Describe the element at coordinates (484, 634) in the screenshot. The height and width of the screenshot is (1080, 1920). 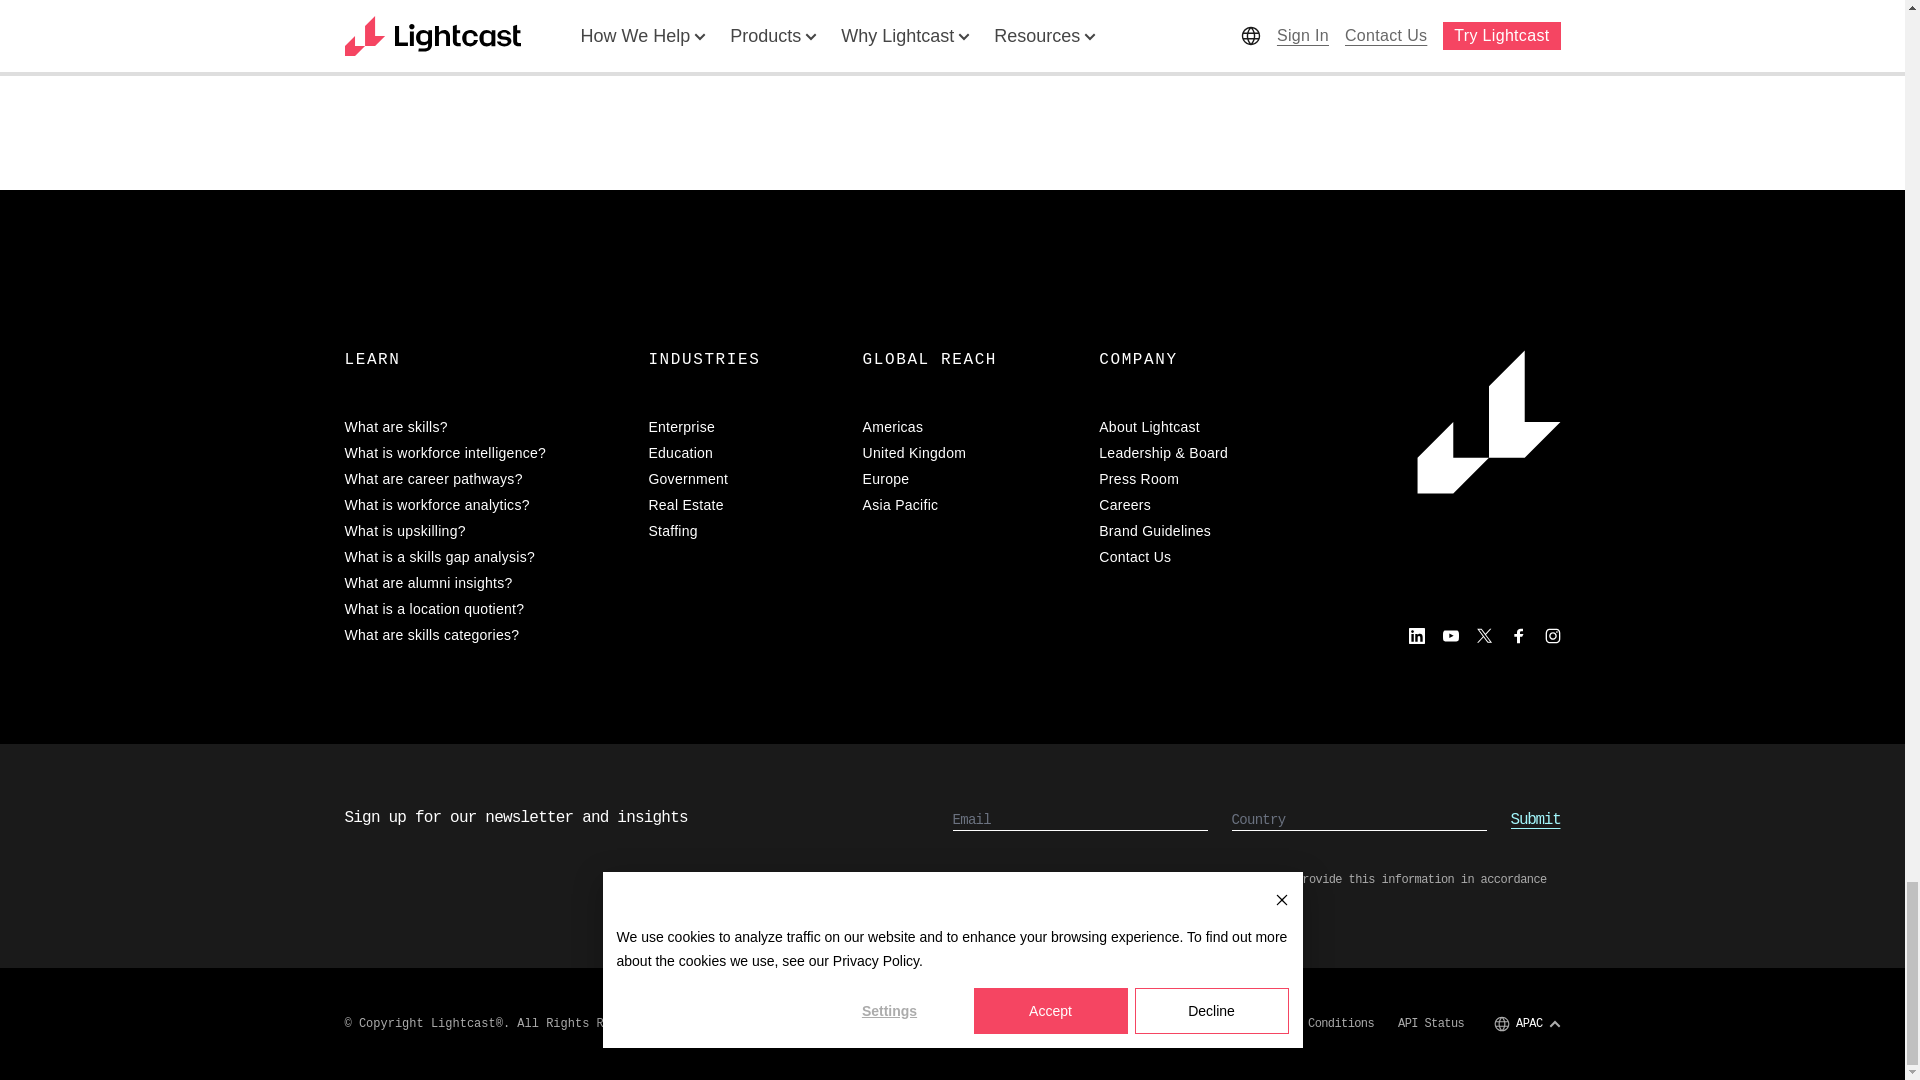
I see `What are skills categories?` at that location.